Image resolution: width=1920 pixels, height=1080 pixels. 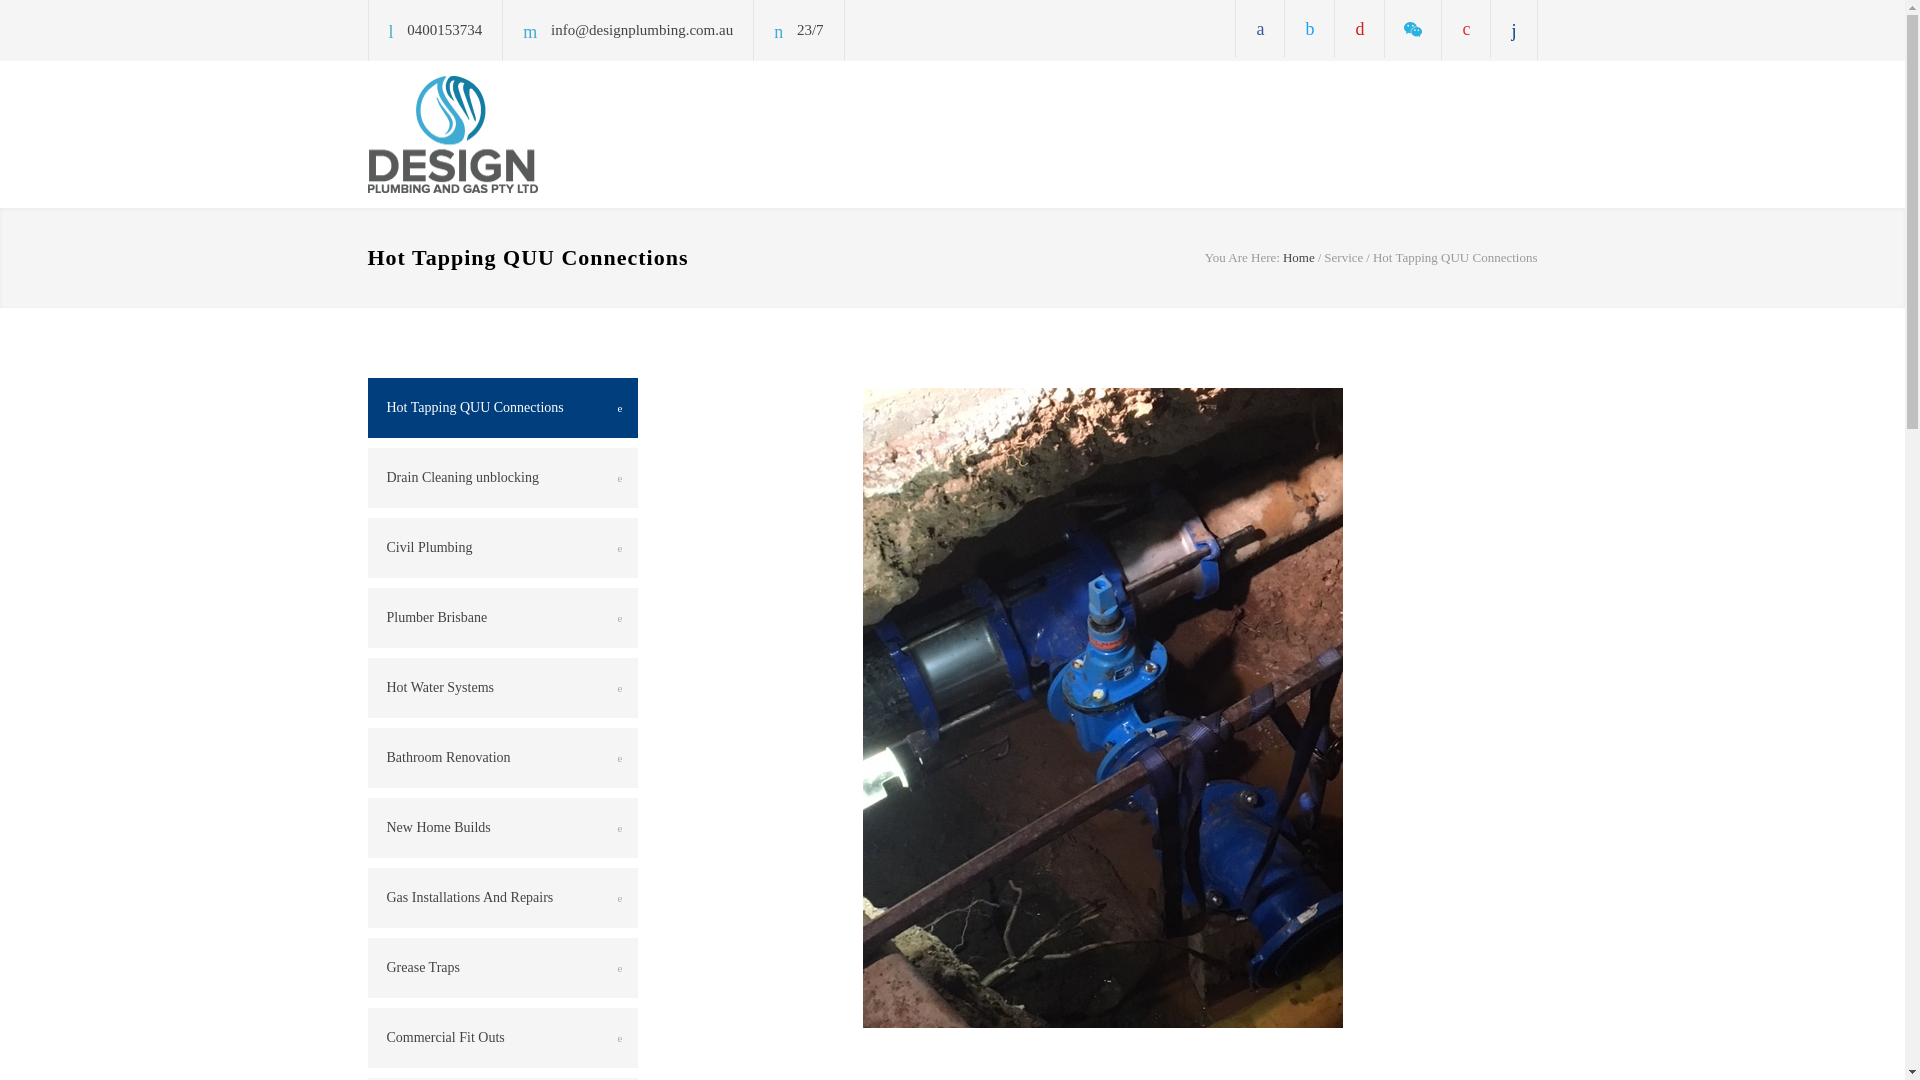 I want to click on Drain Cleaning unblocking, so click(x=502, y=478).